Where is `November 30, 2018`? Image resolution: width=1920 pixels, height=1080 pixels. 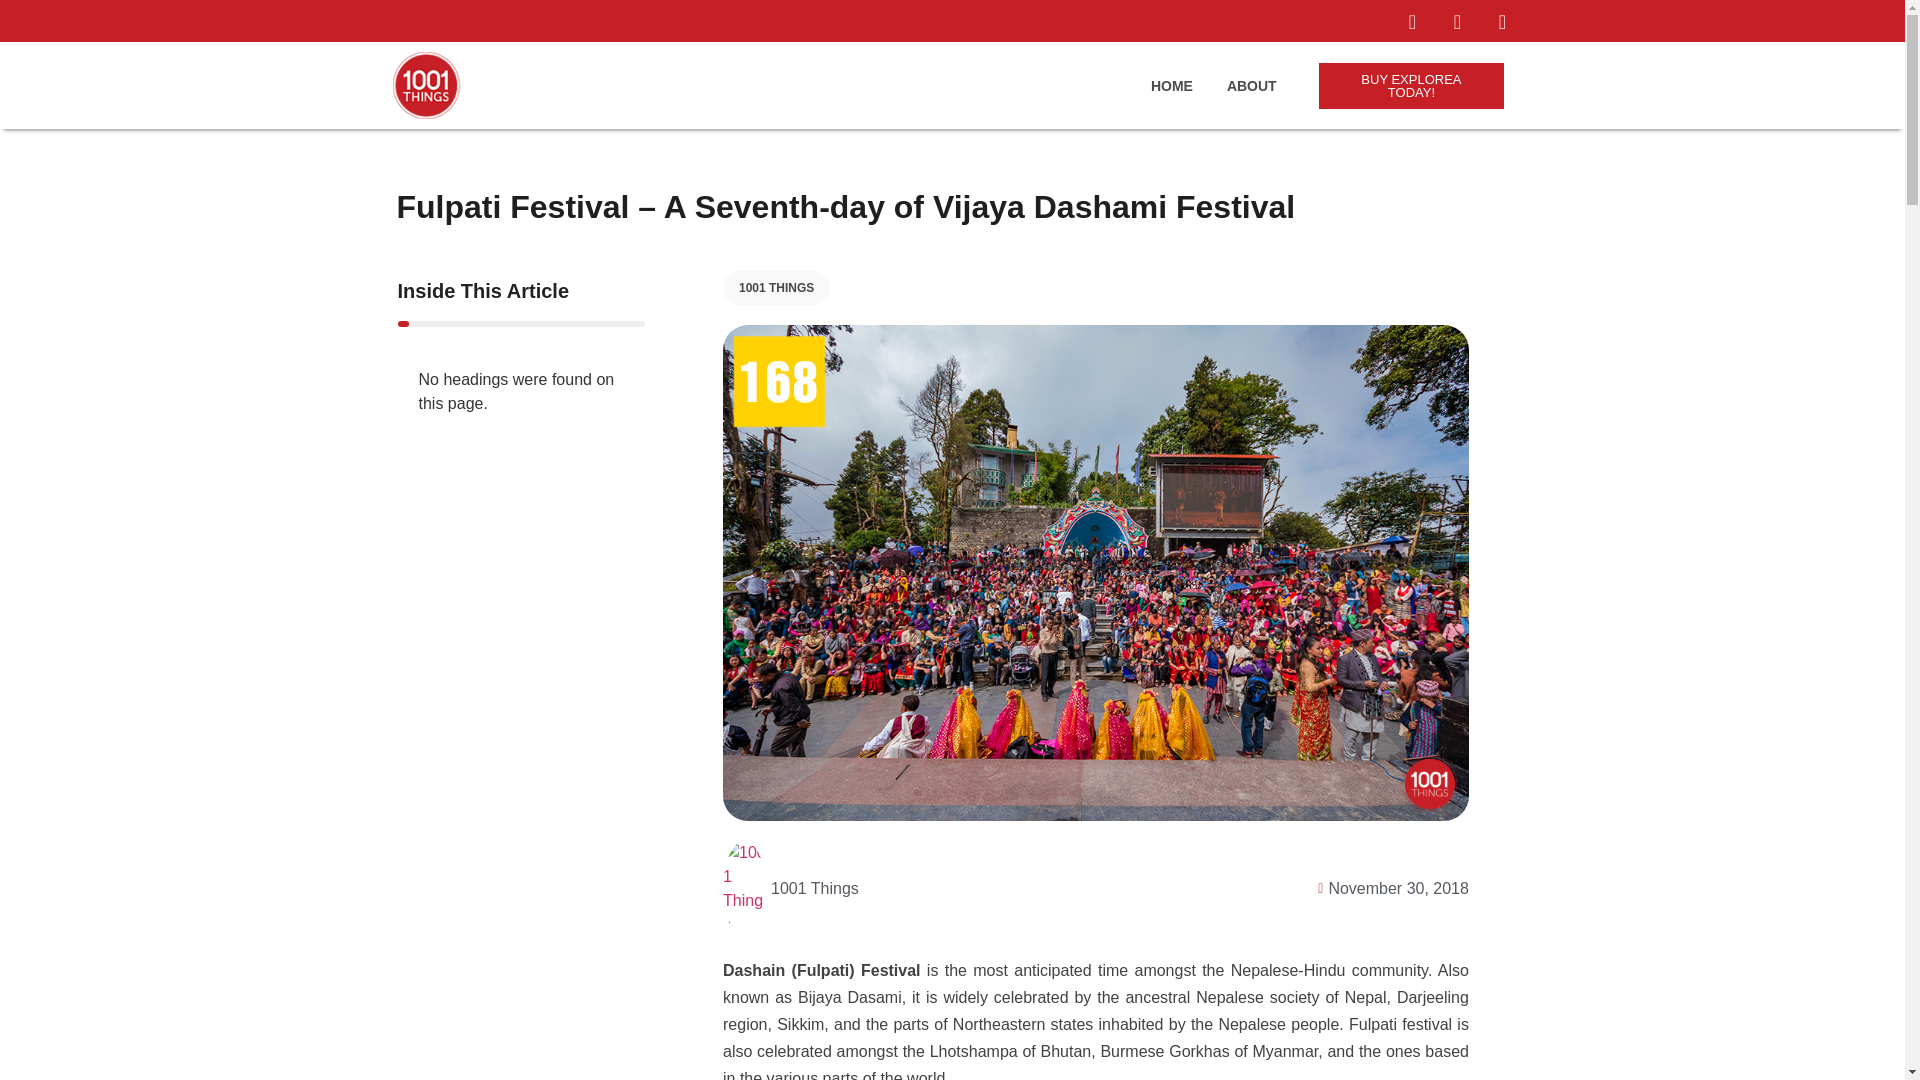 November 30, 2018 is located at coordinates (1388, 888).